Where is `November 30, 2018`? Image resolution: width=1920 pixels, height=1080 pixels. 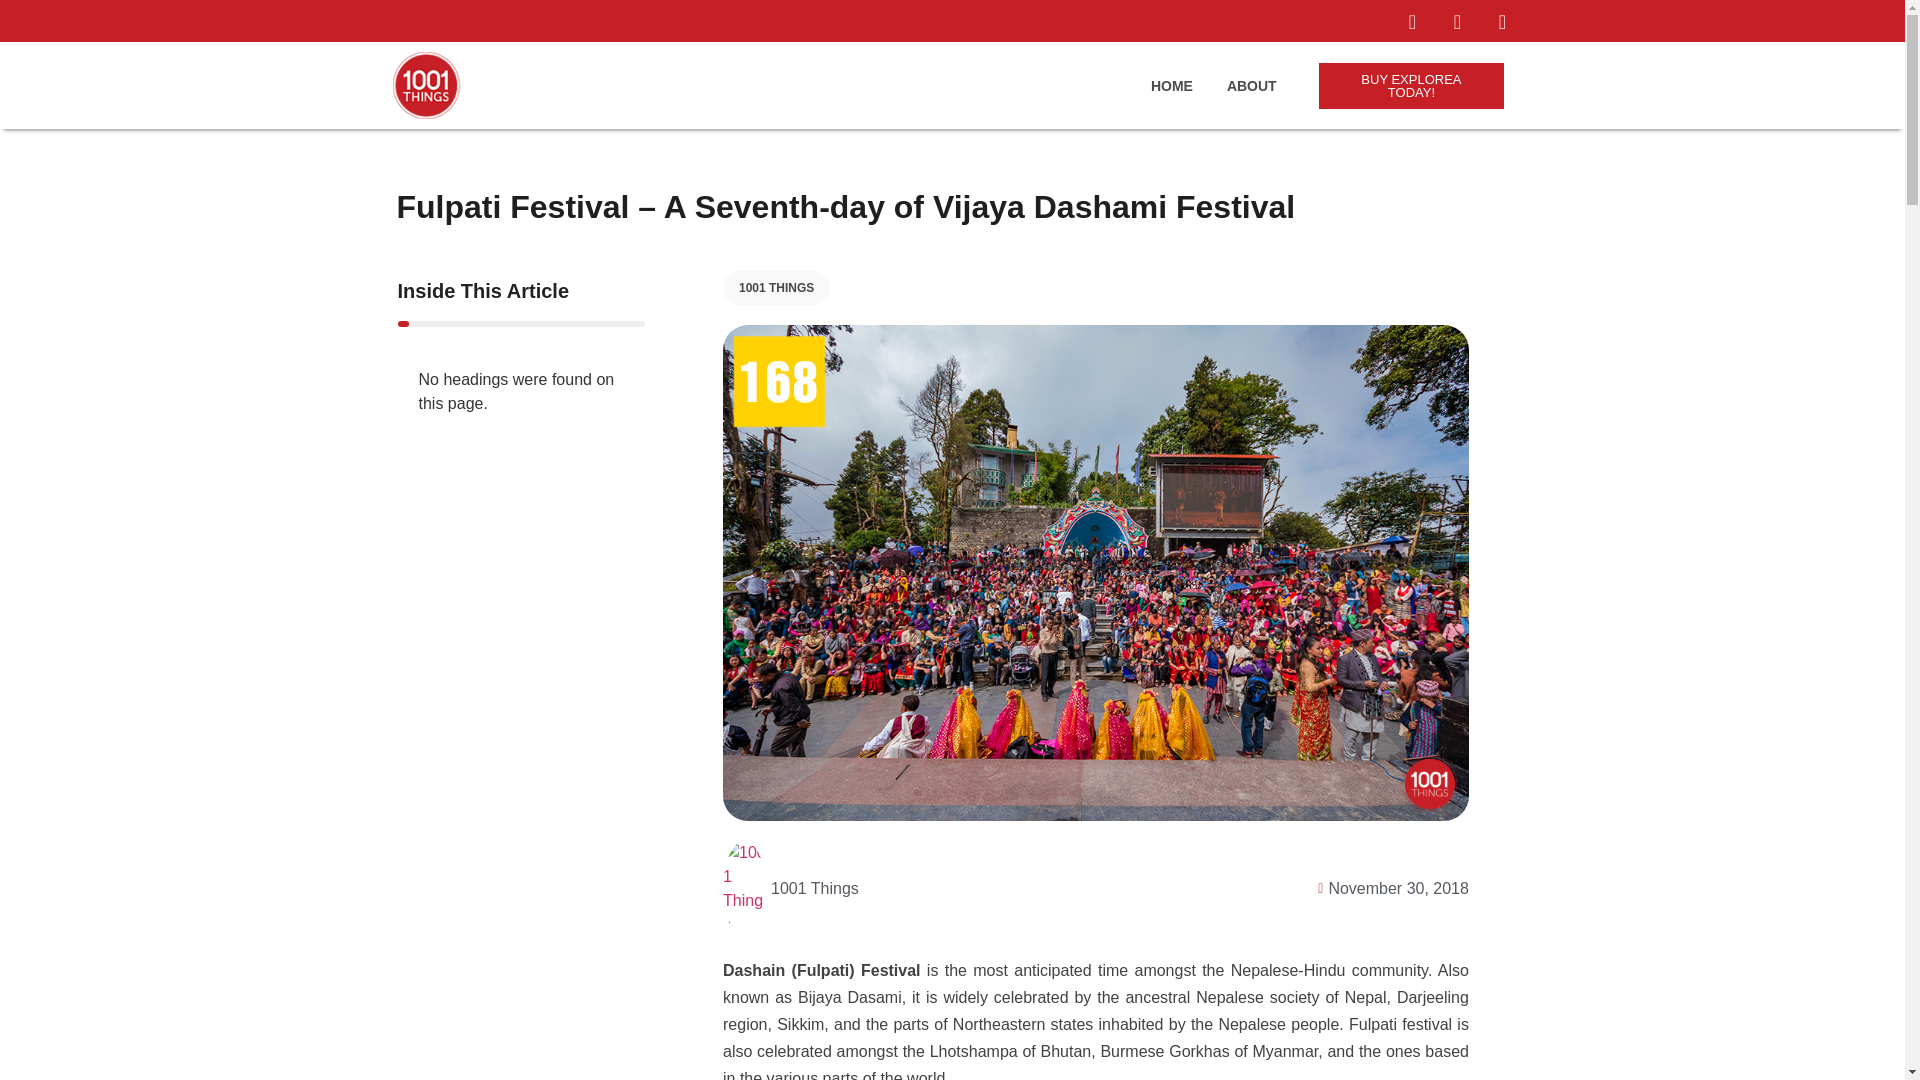 November 30, 2018 is located at coordinates (1388, 888).